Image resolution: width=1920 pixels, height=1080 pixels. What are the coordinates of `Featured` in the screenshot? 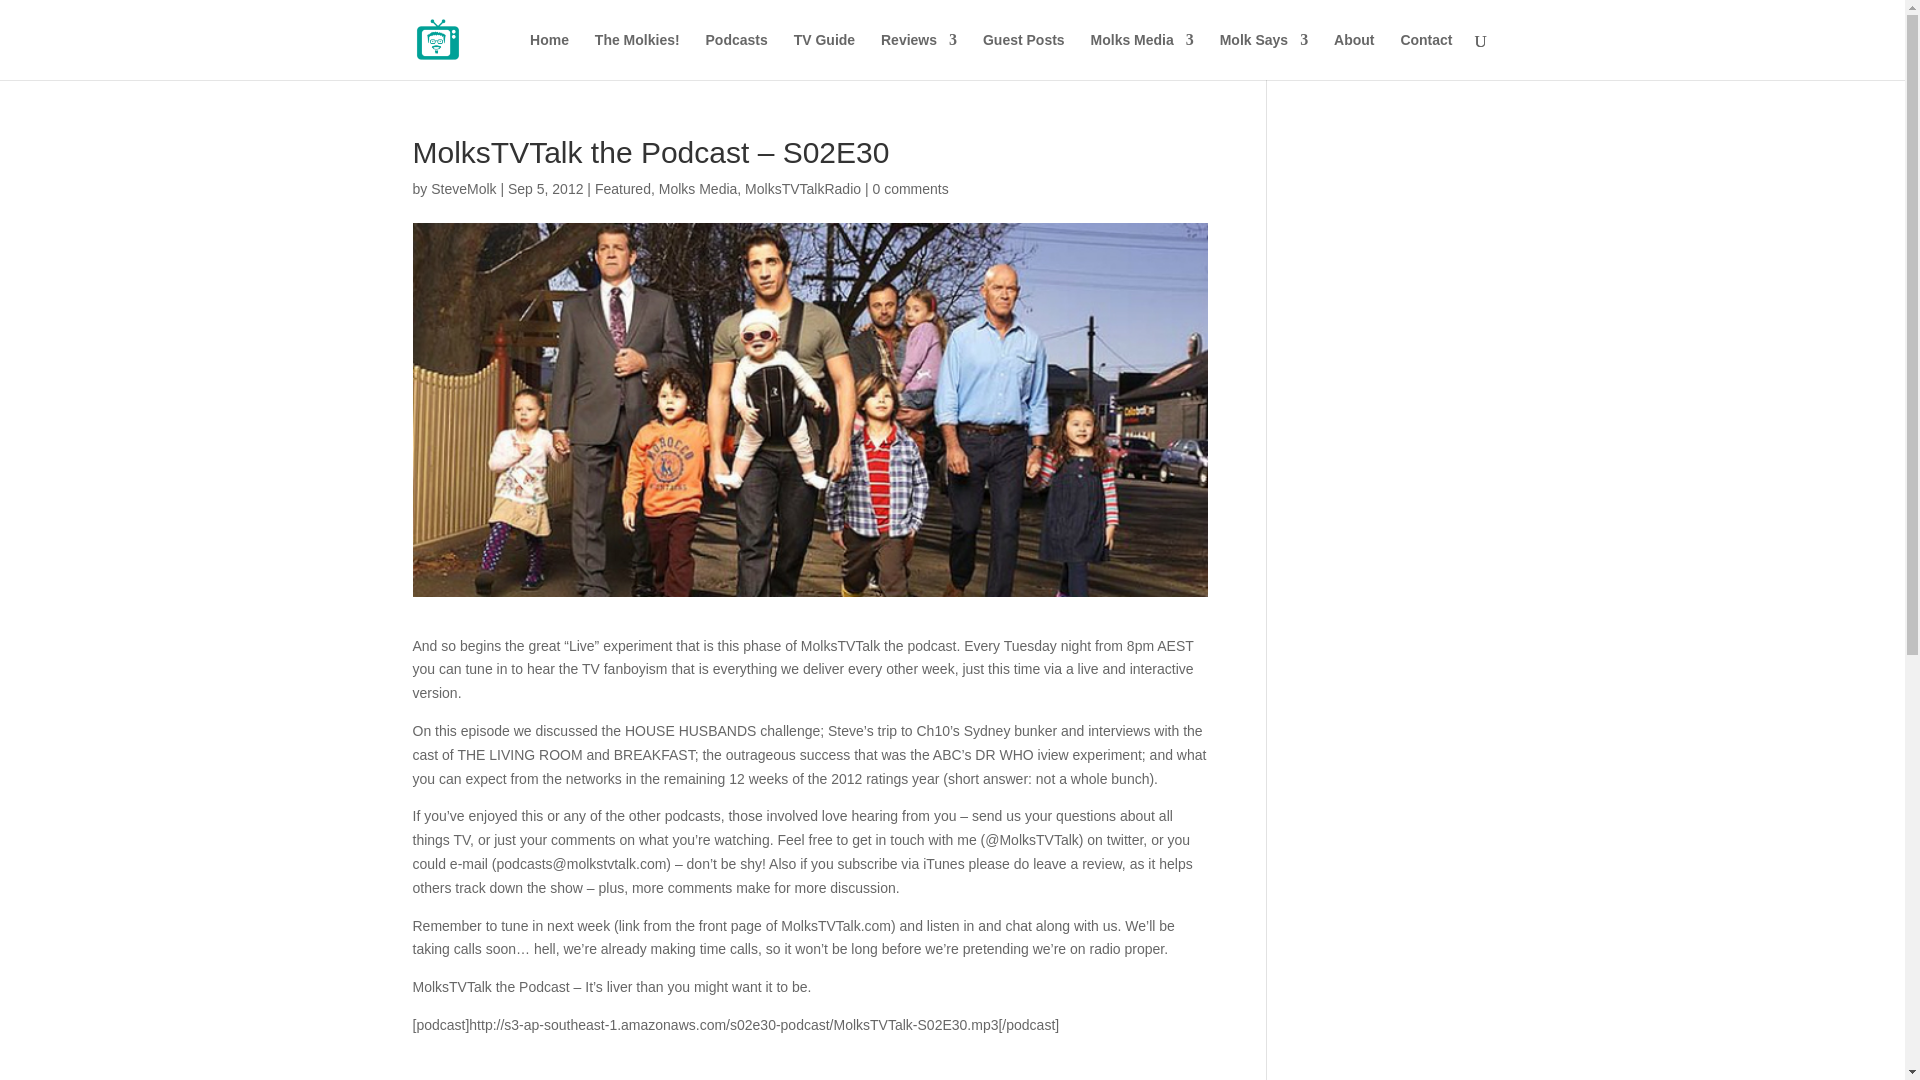 It's located at (622, 188).